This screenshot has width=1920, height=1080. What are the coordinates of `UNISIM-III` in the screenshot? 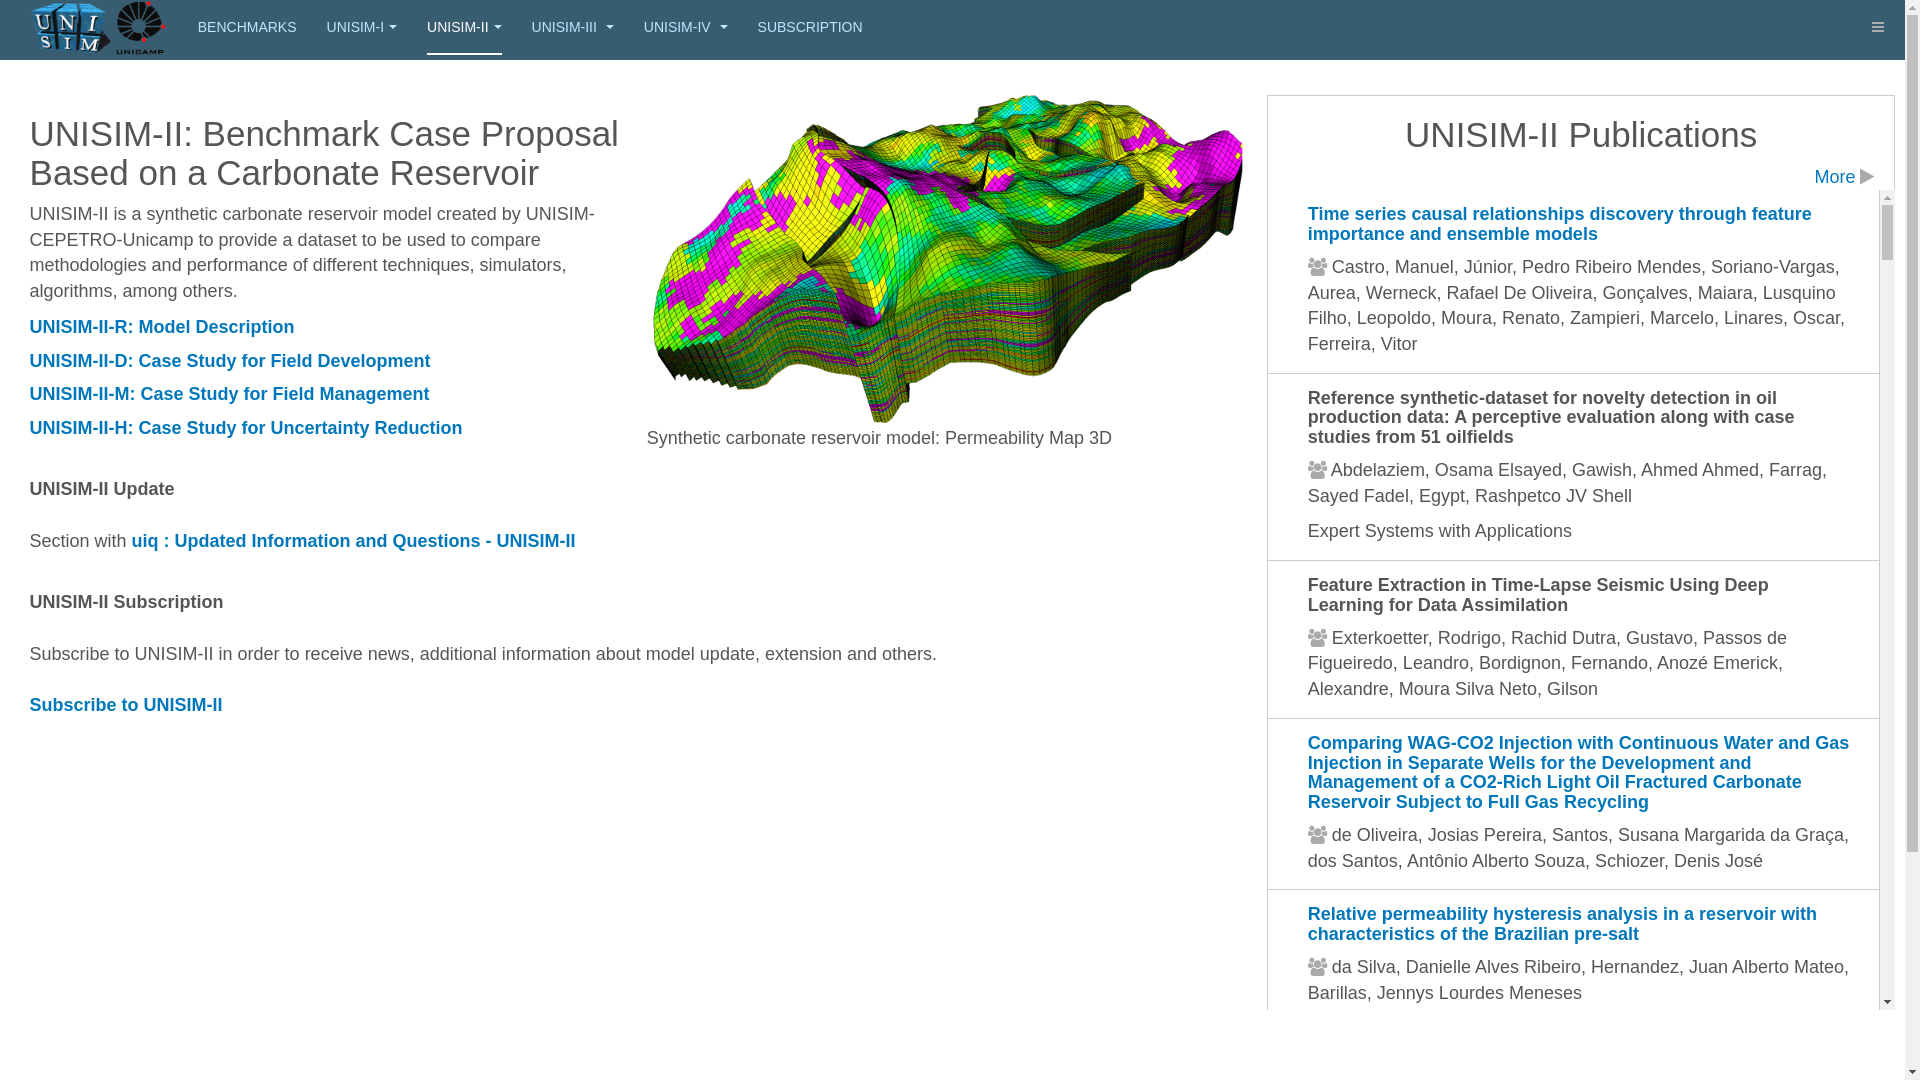 It's located at (573, 28).